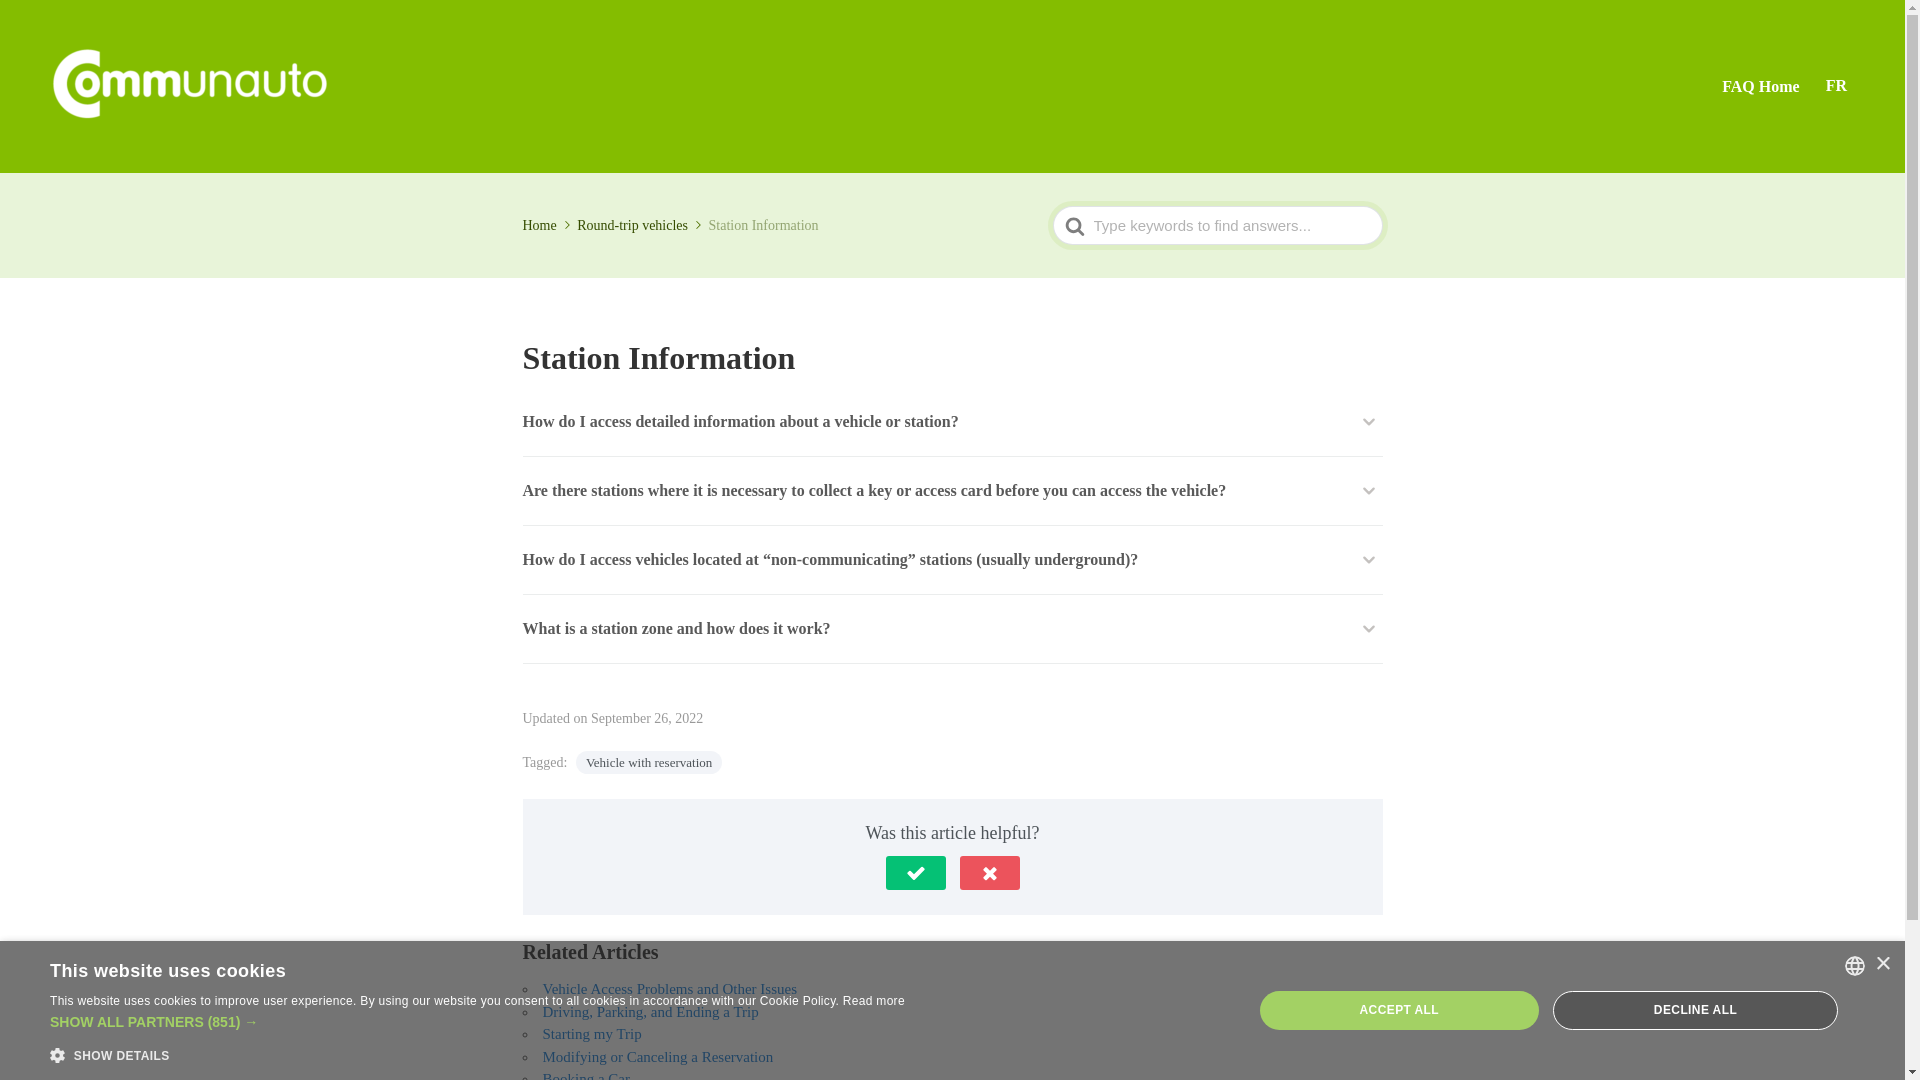 Image resolution: width=1920 pixels, height=1080 pixels. I want to click on Read more, so click(873, 1000).